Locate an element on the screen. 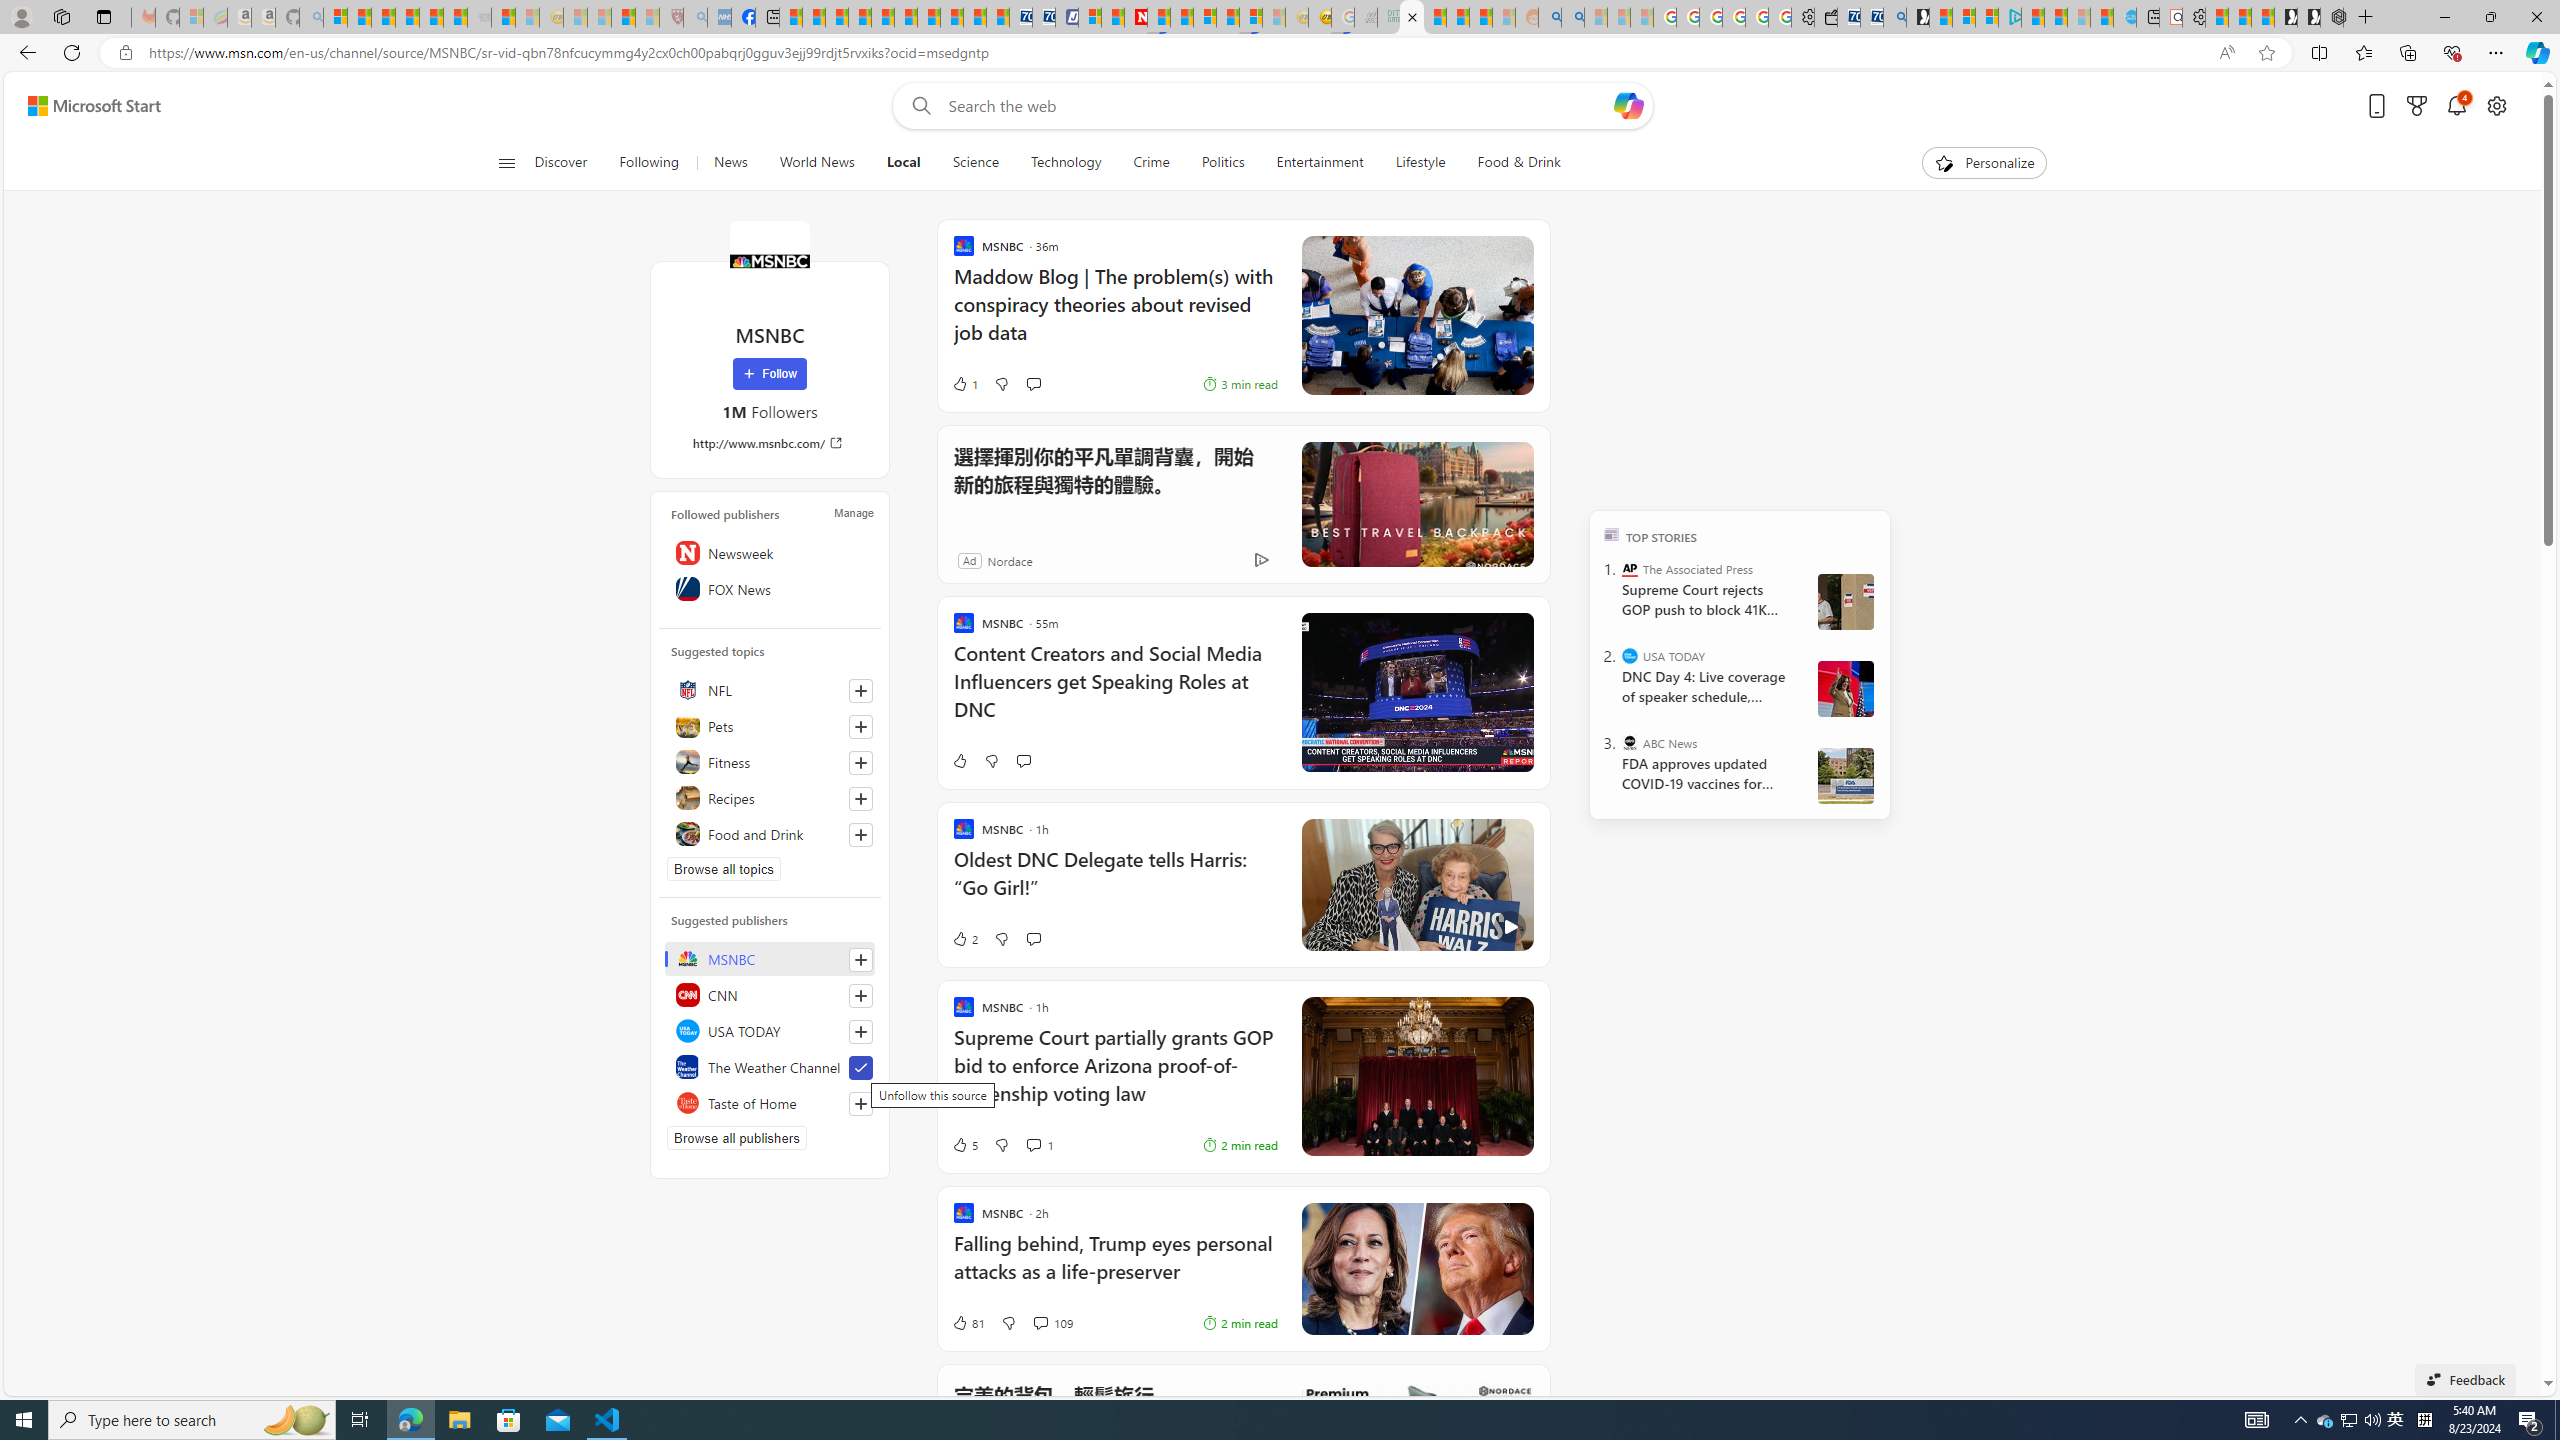 The height and width of the screenshot is (1440, 2560). Enter your search term is located at coordinates (1277, 106).